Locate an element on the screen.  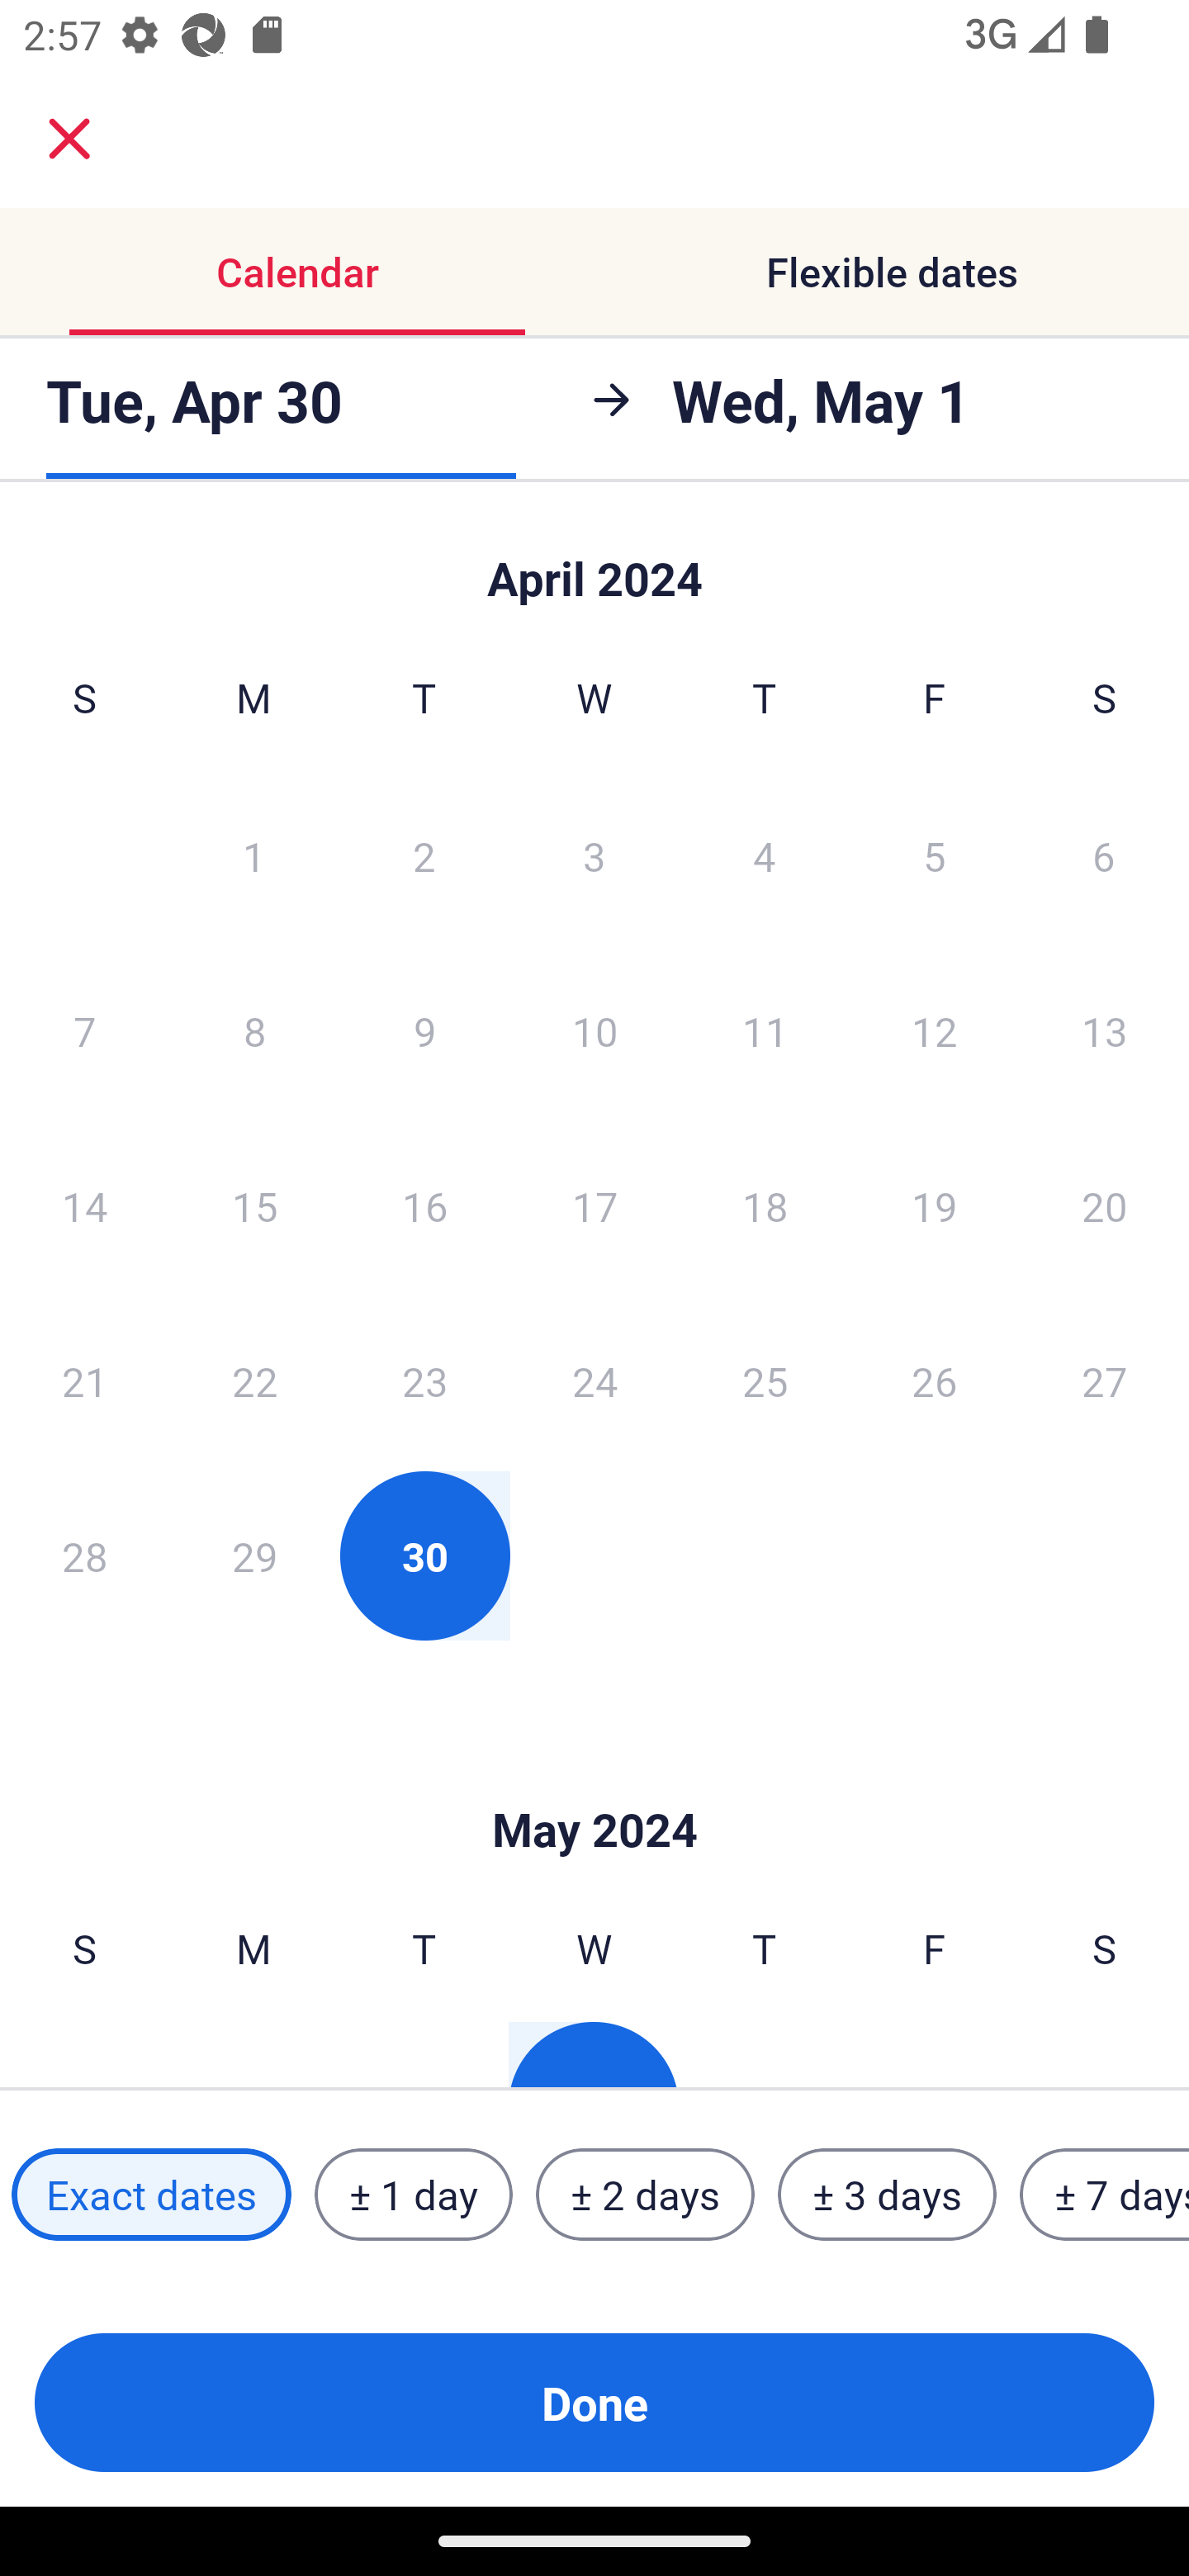
Skip to Done is located at coordinates (594, 1780).